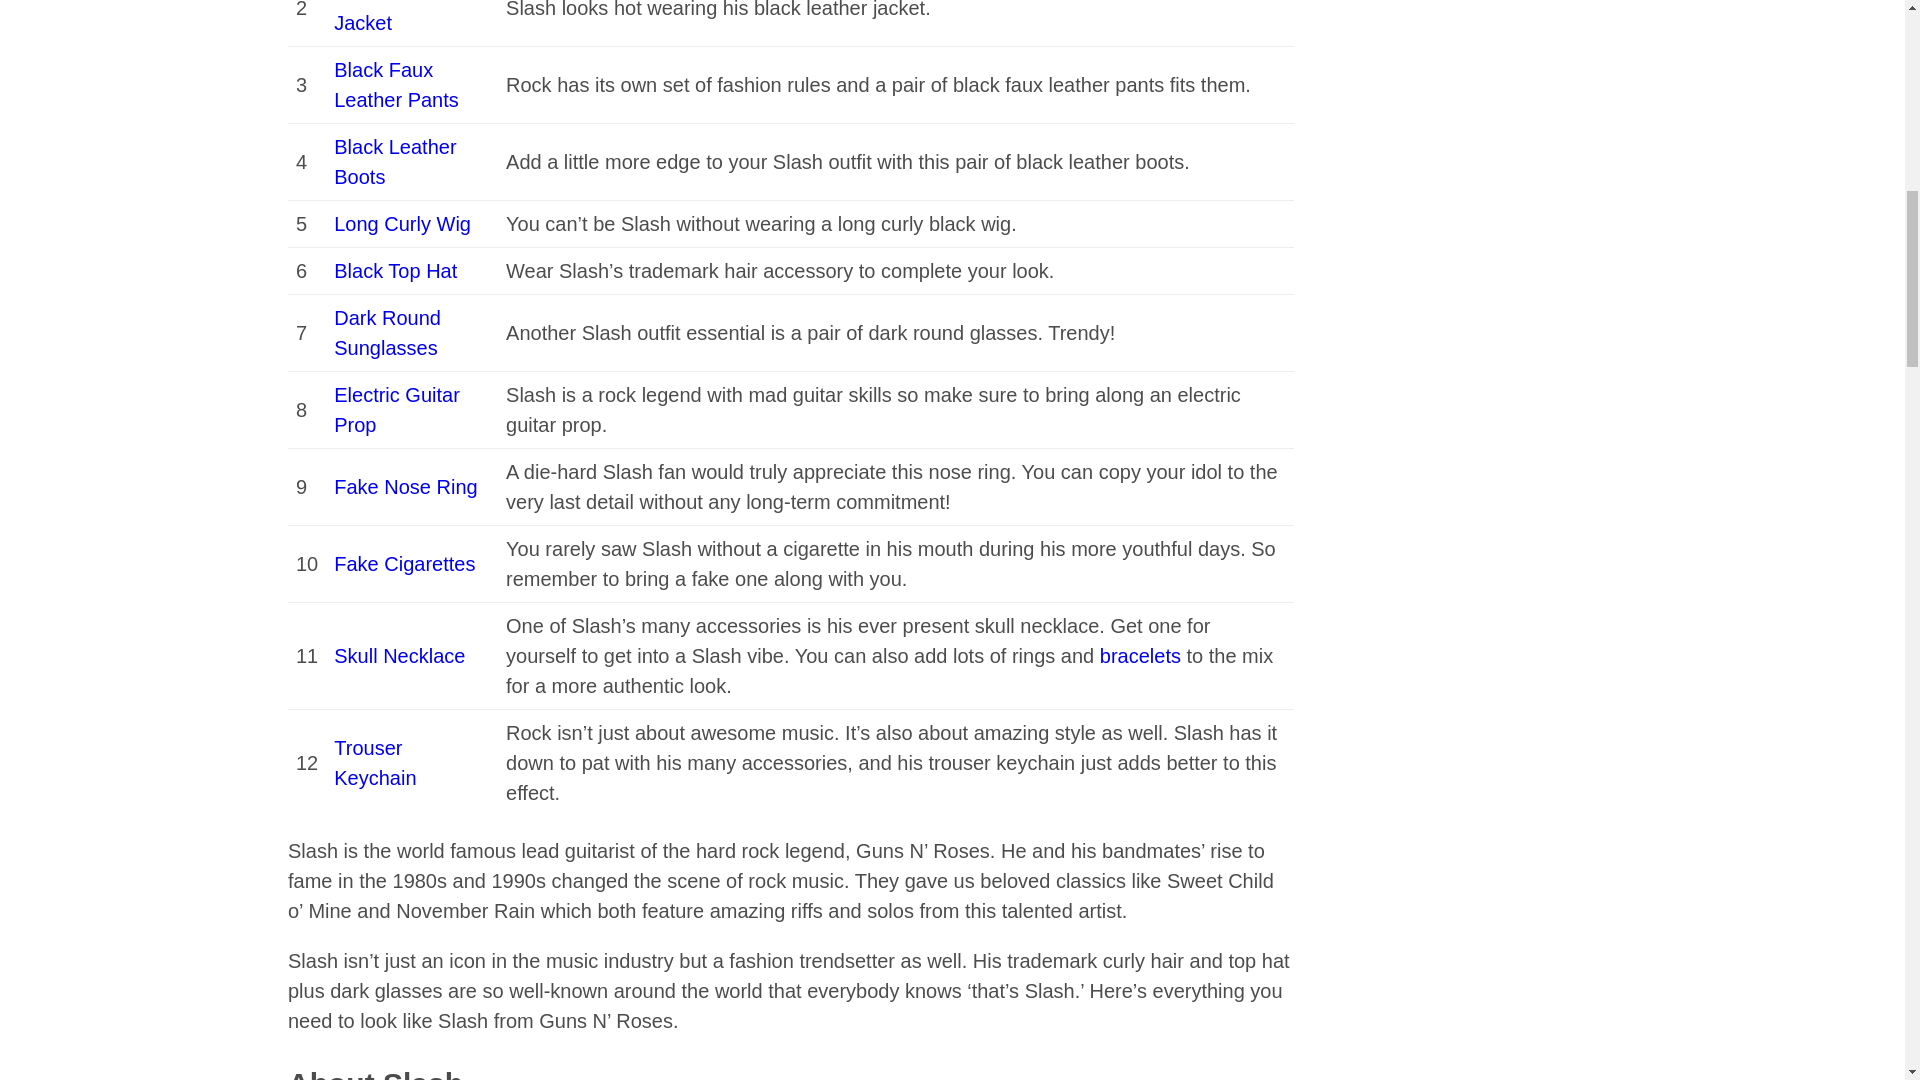 The image size is (1920, 1080). I want to click on Long Curly Wig, so click(402, 224).